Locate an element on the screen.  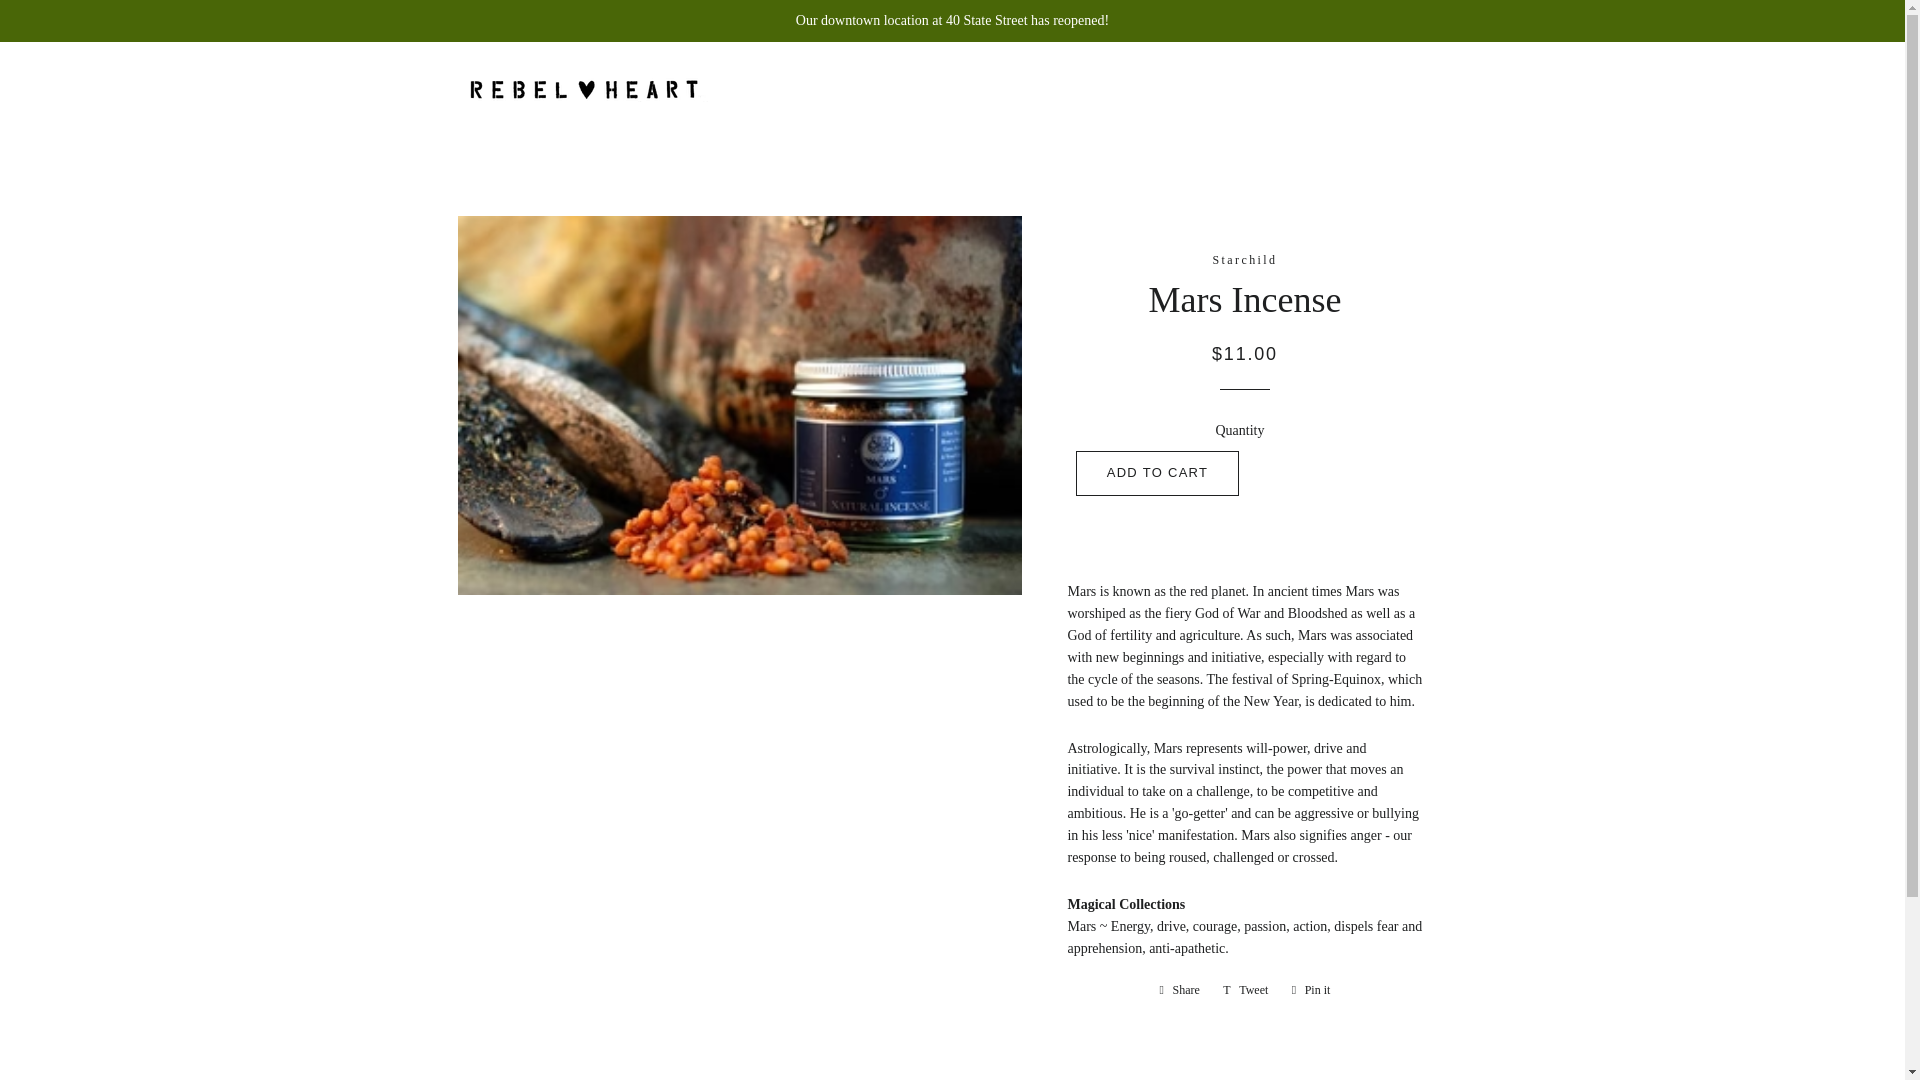
Pin on Pinterest is located at coordinates (1311, 990).